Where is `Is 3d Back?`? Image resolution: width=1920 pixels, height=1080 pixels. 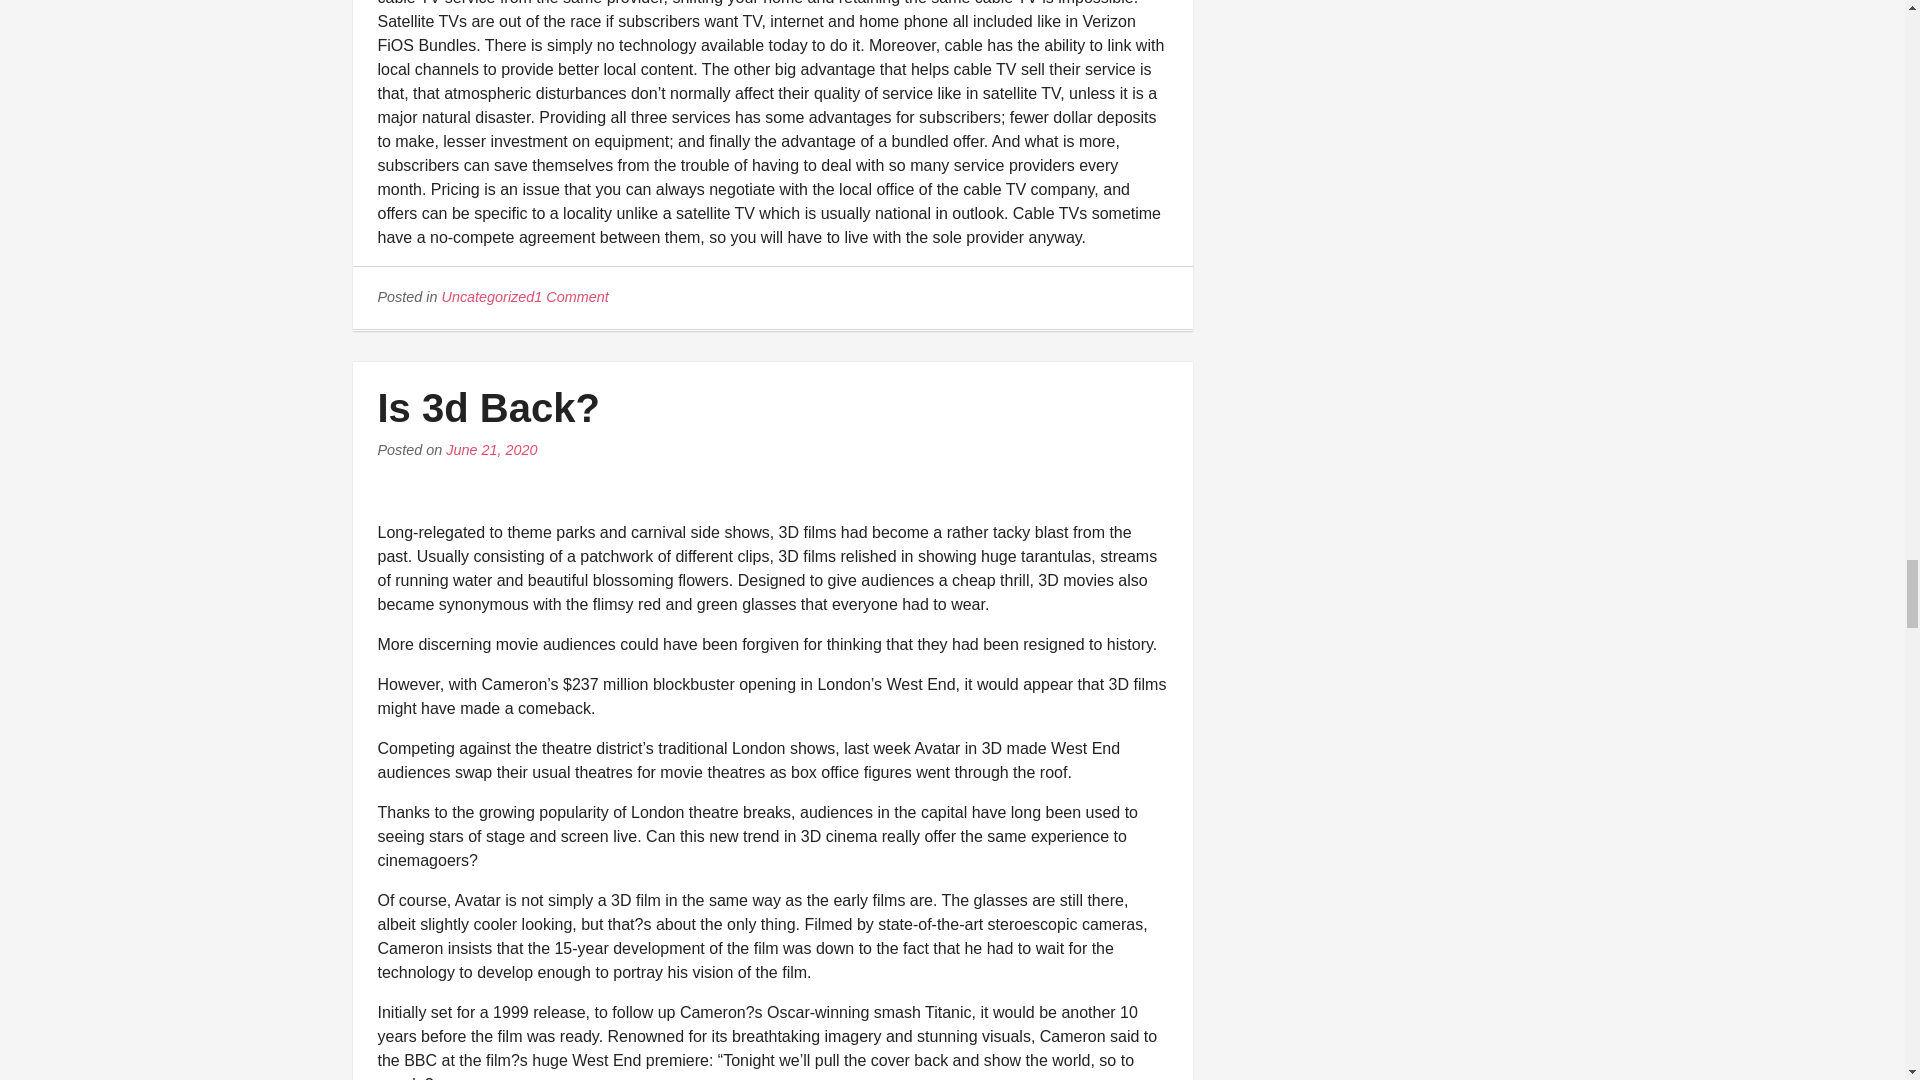
Is 3d Back? is located at coordinates (488, 407).